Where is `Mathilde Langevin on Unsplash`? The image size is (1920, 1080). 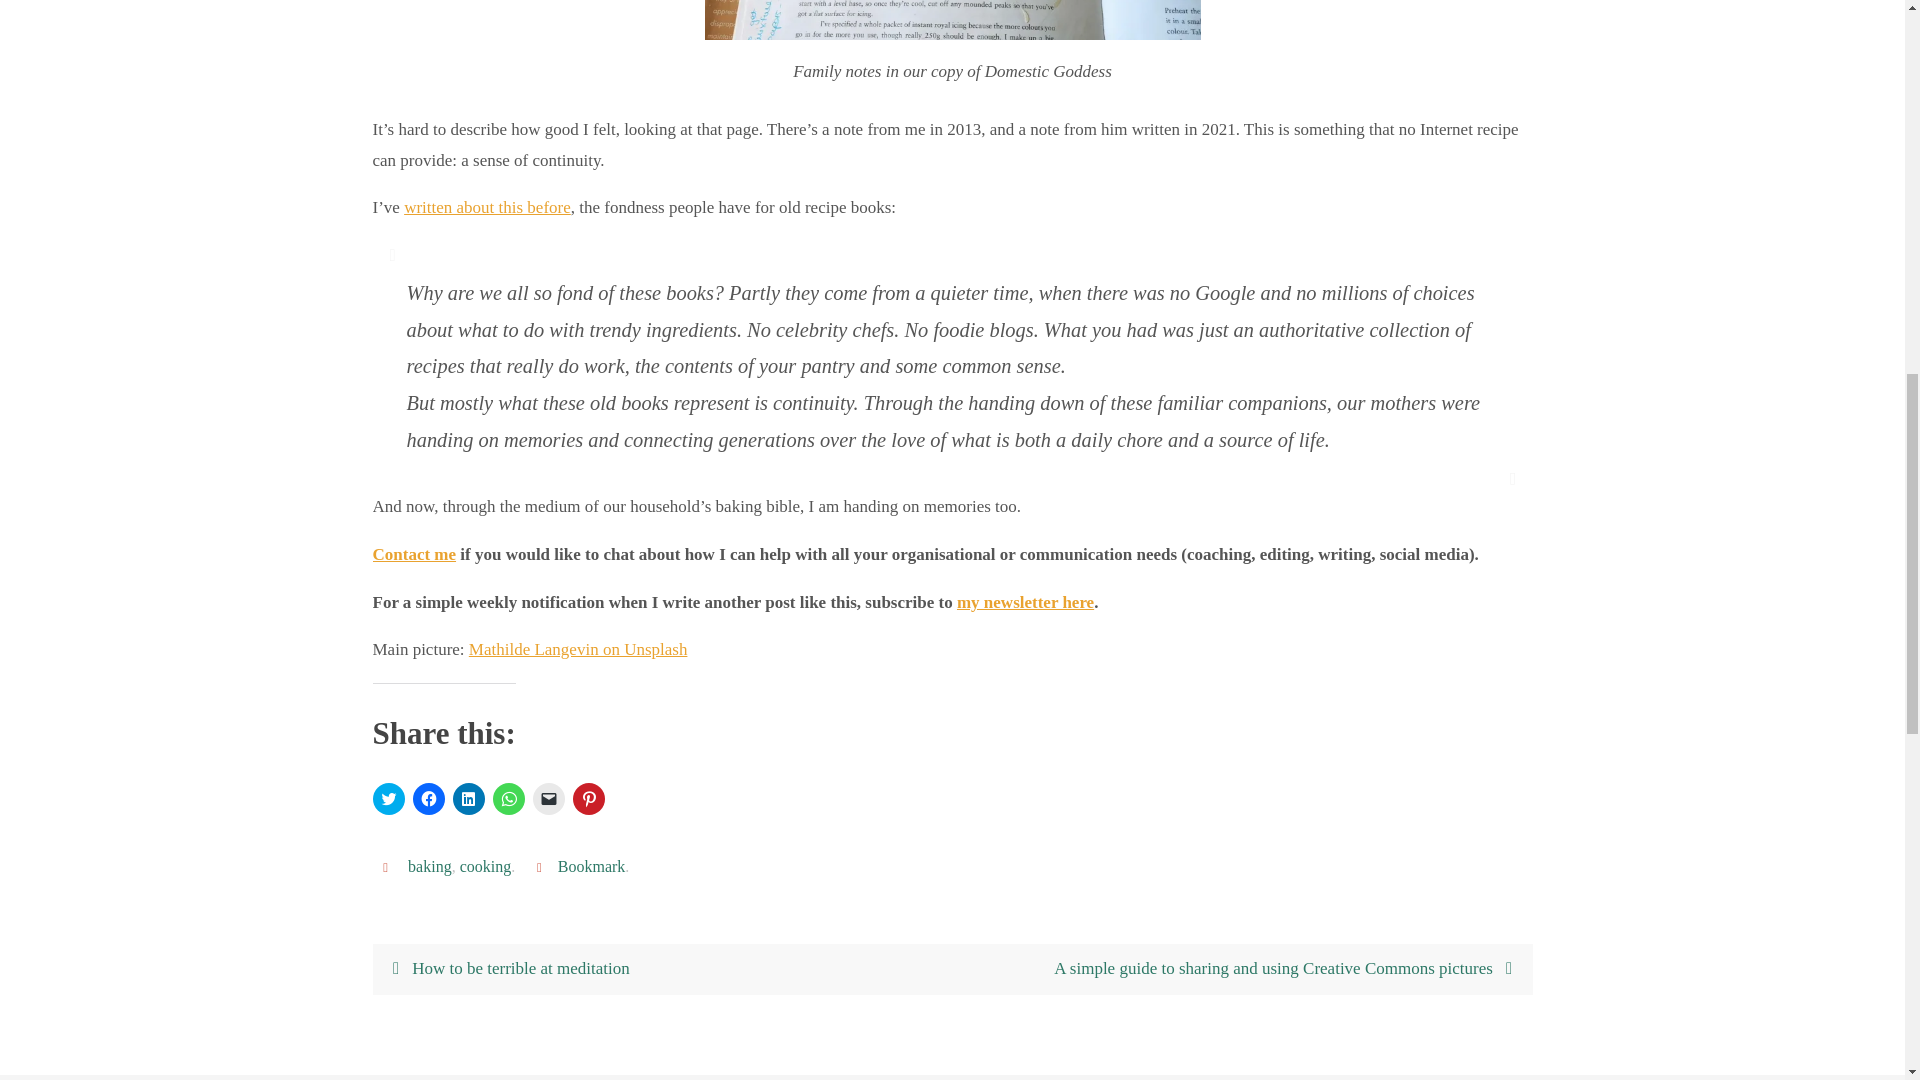
Mathilde Langevin on Unsplash is located at coordinates (578, 649).